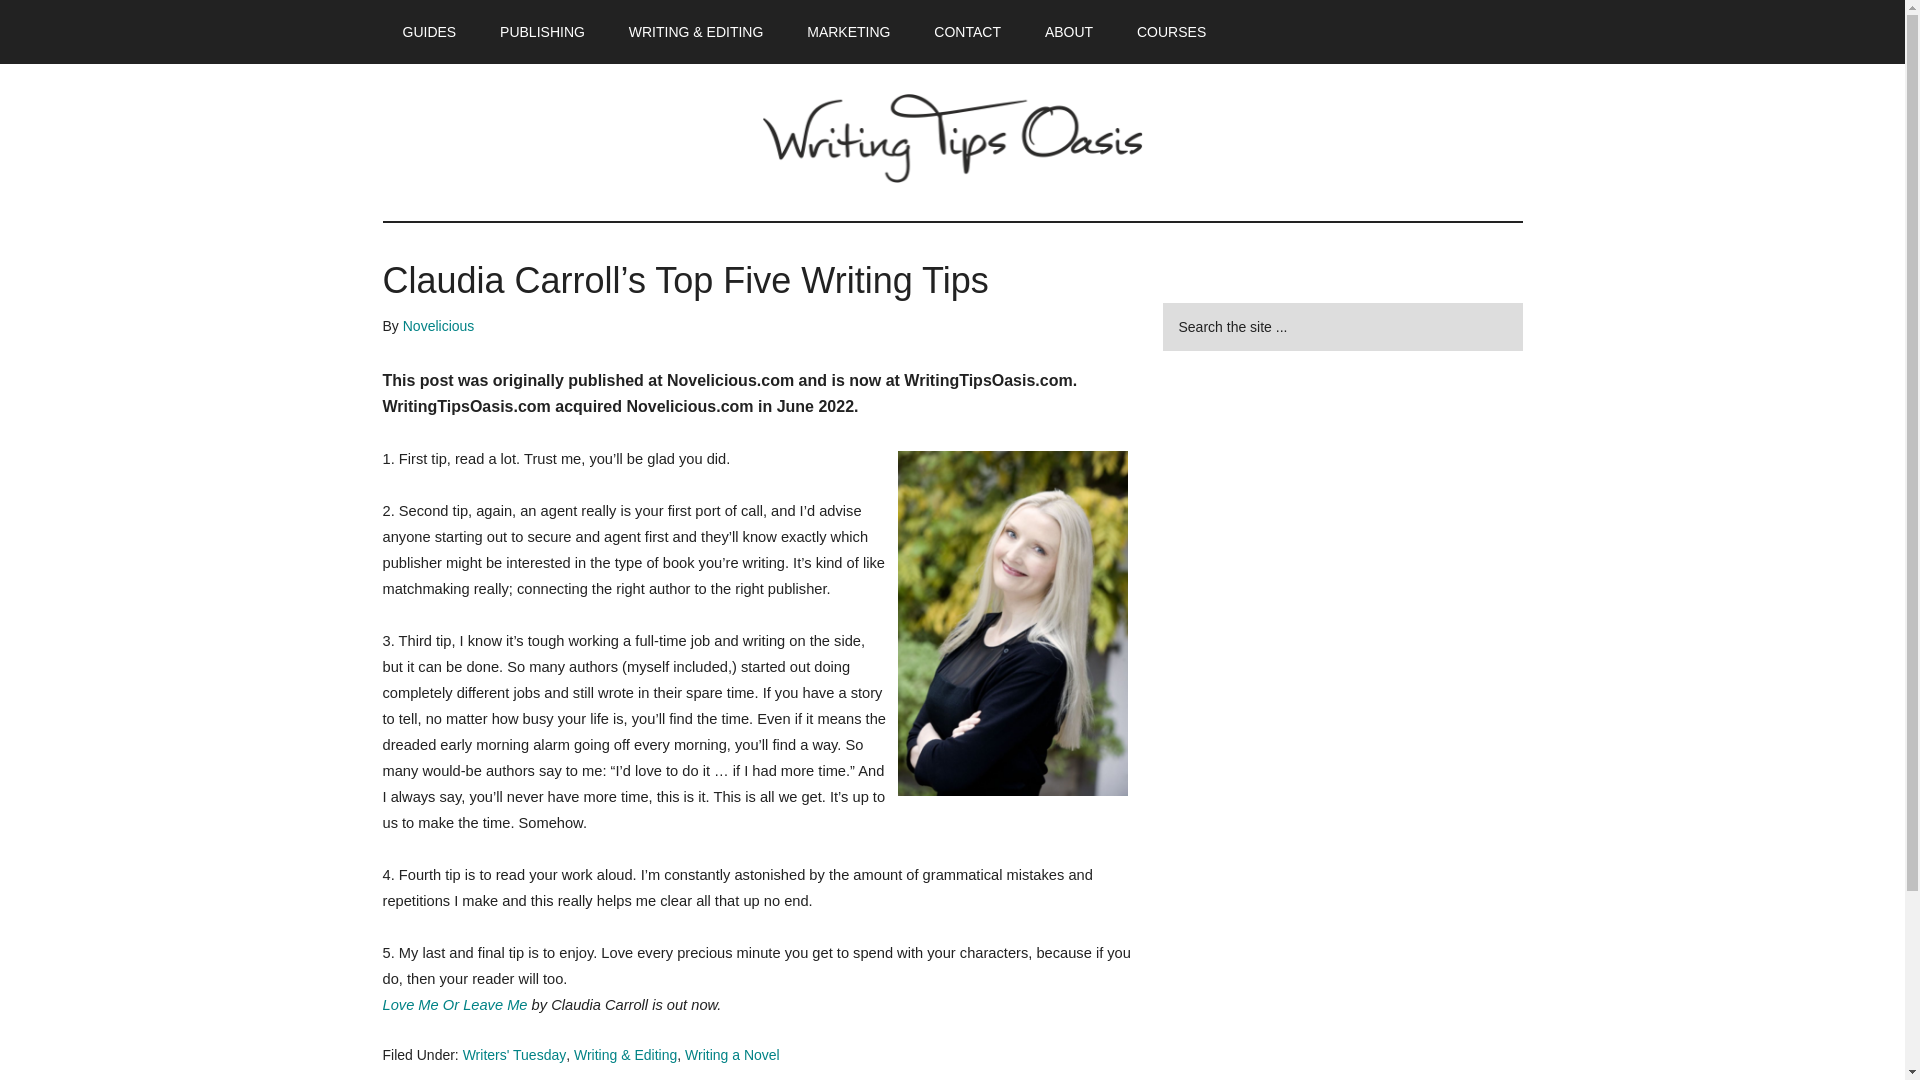  What do you see at coordinates (454, 1004) in the screenshot?
I see `Love Me Or Leave Me` at bounding box center [454, 1004].